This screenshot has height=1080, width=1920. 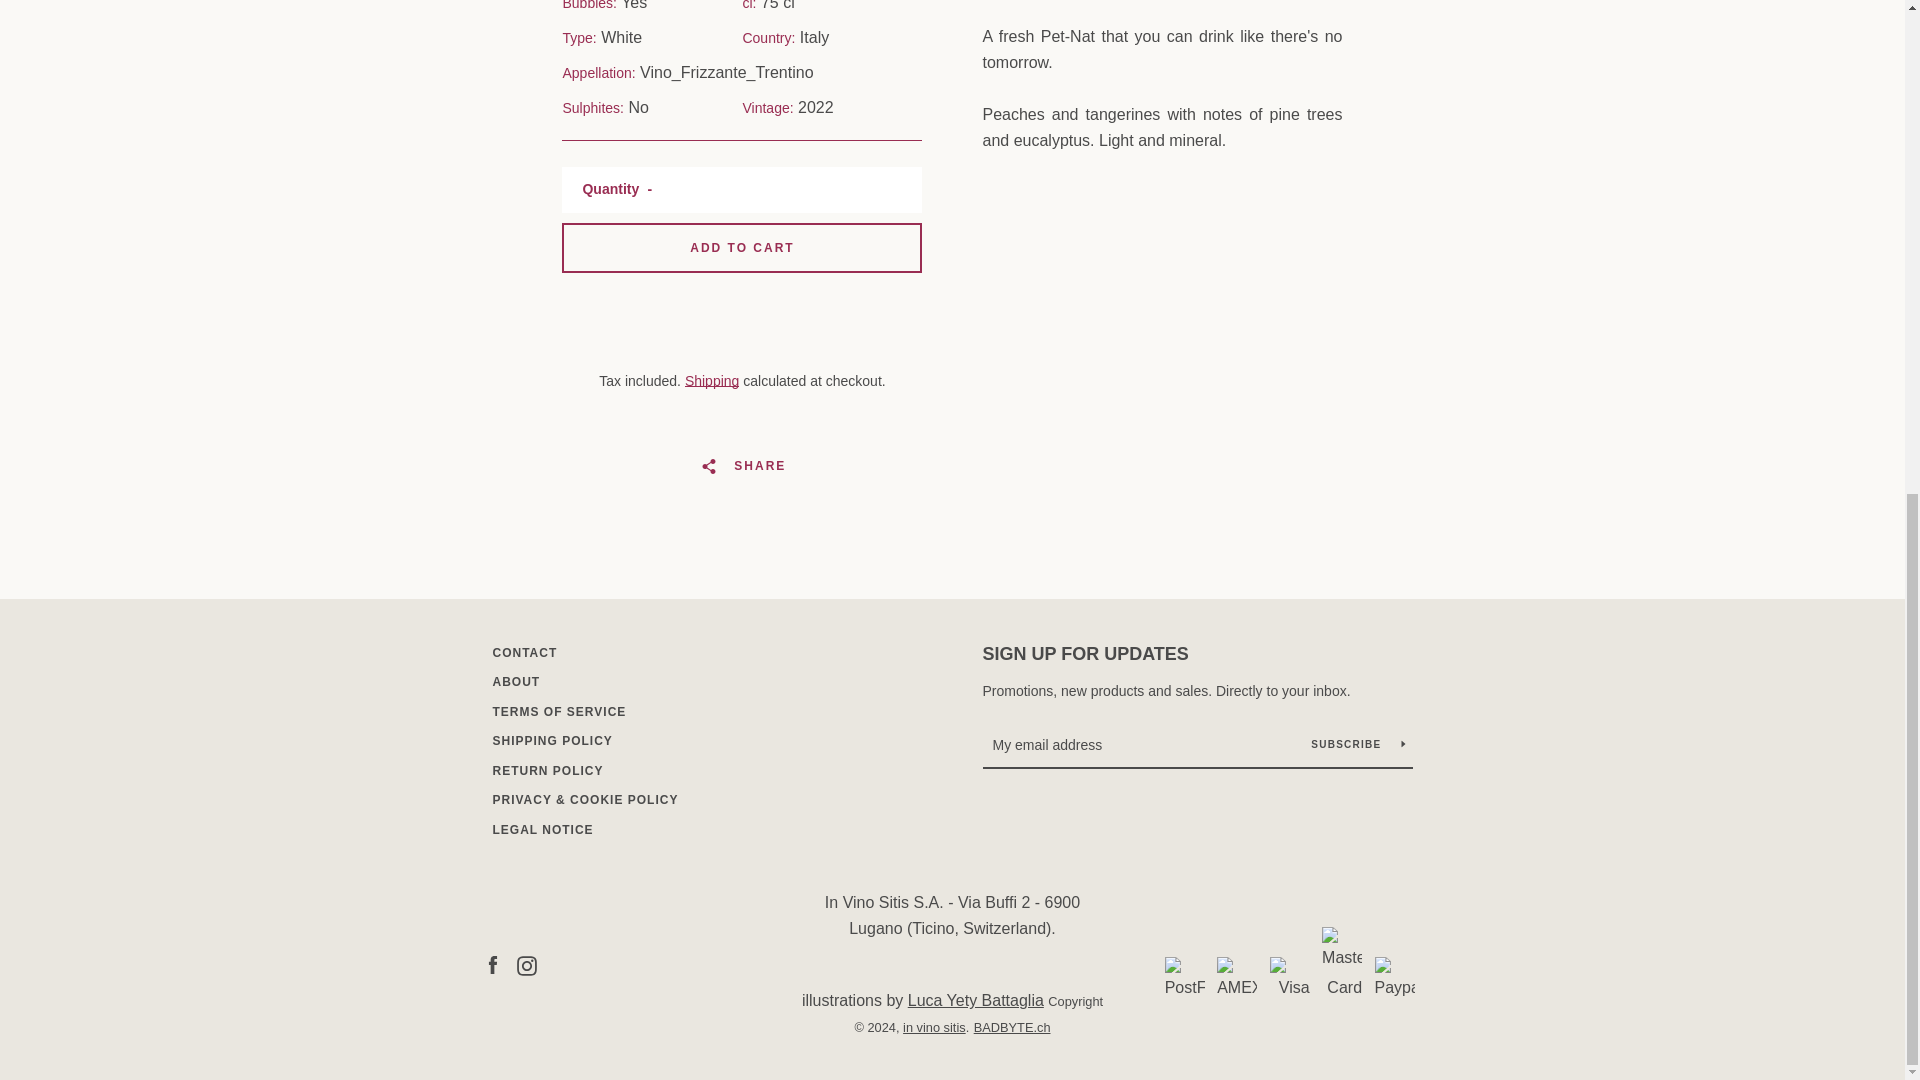 What do you see at coordinates (742, 248) in the screenshot?
I see `ADD TO CART` at bounding box center [742, 248].